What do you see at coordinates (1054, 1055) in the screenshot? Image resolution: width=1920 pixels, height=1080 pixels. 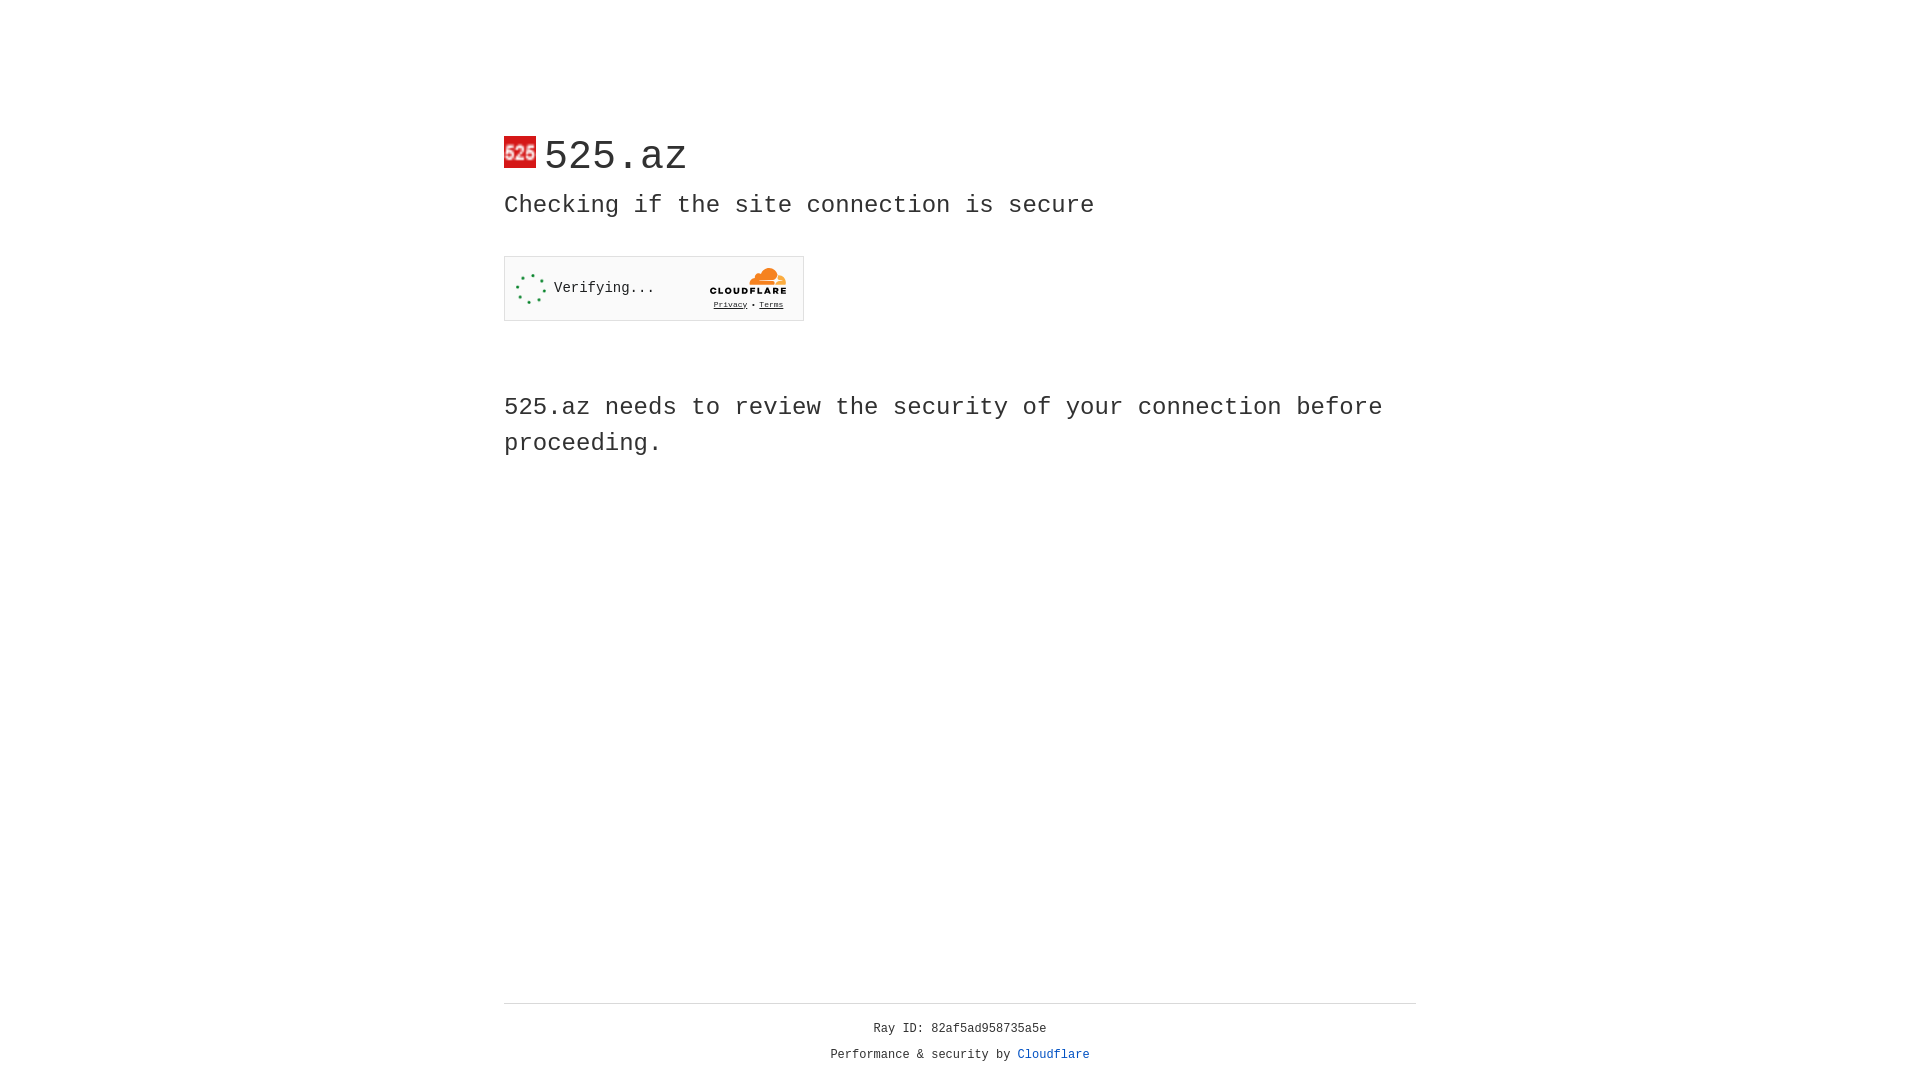 I see `Cloudflare` at bounding box center [1054, 1055].